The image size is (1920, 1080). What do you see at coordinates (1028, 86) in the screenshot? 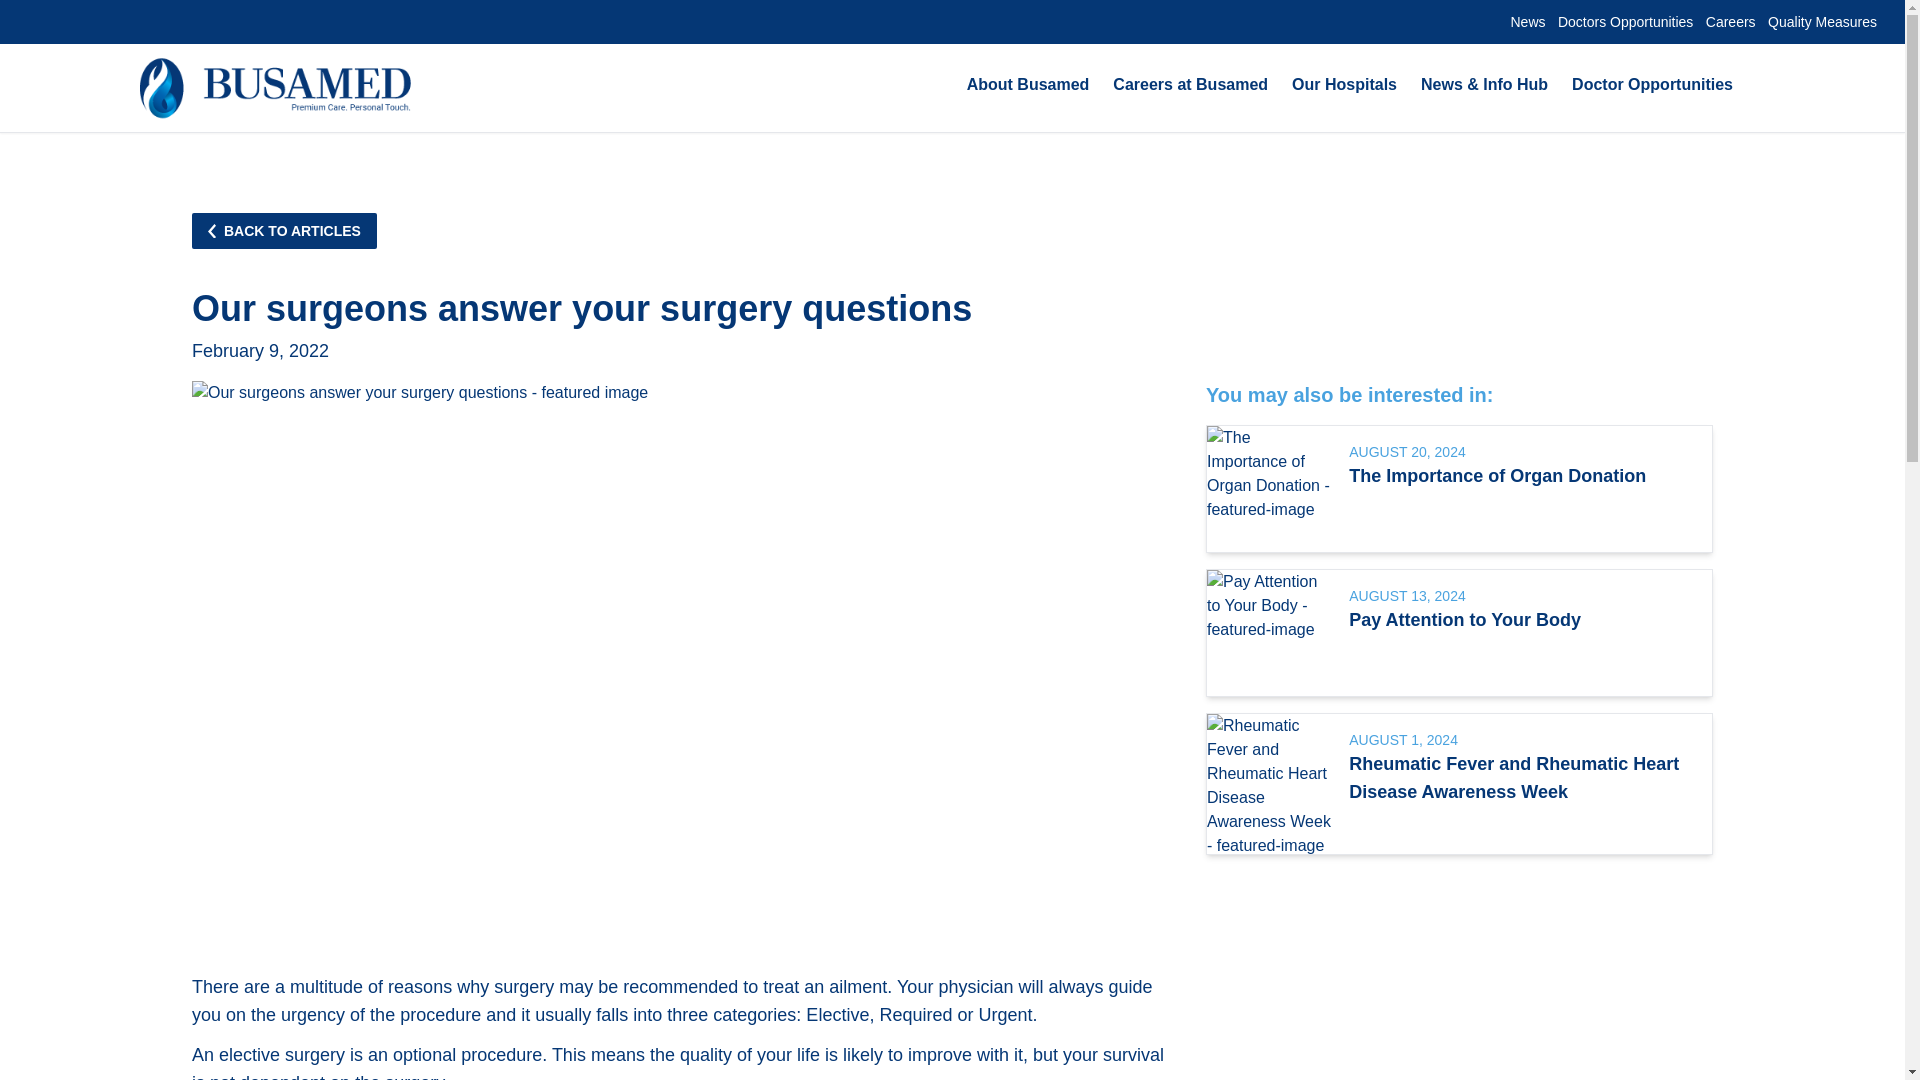
I see `About Busamed` at bounding box center [1028, 86].